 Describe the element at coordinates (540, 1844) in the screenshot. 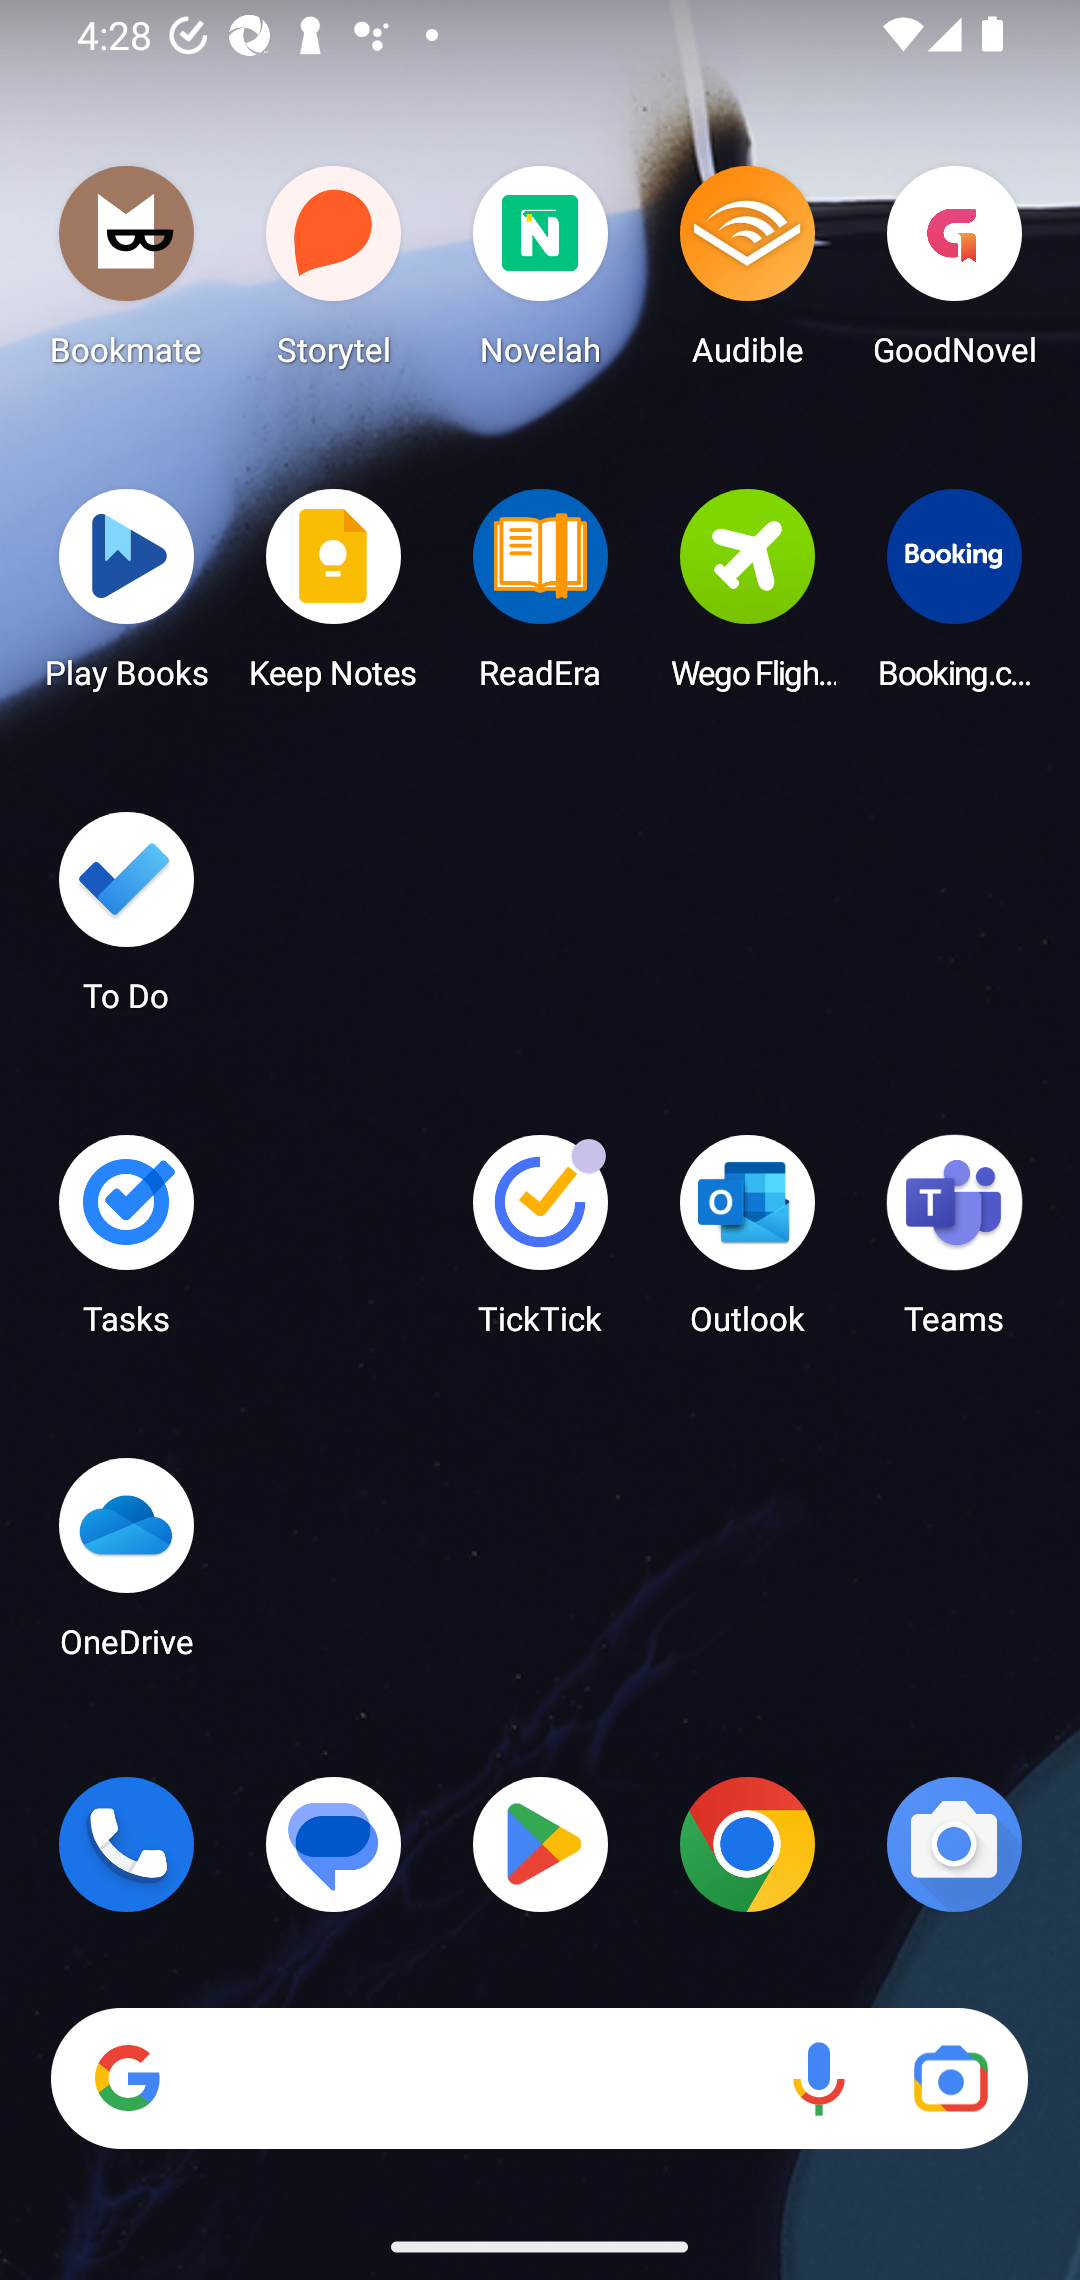

I see `Play Store` at that location.